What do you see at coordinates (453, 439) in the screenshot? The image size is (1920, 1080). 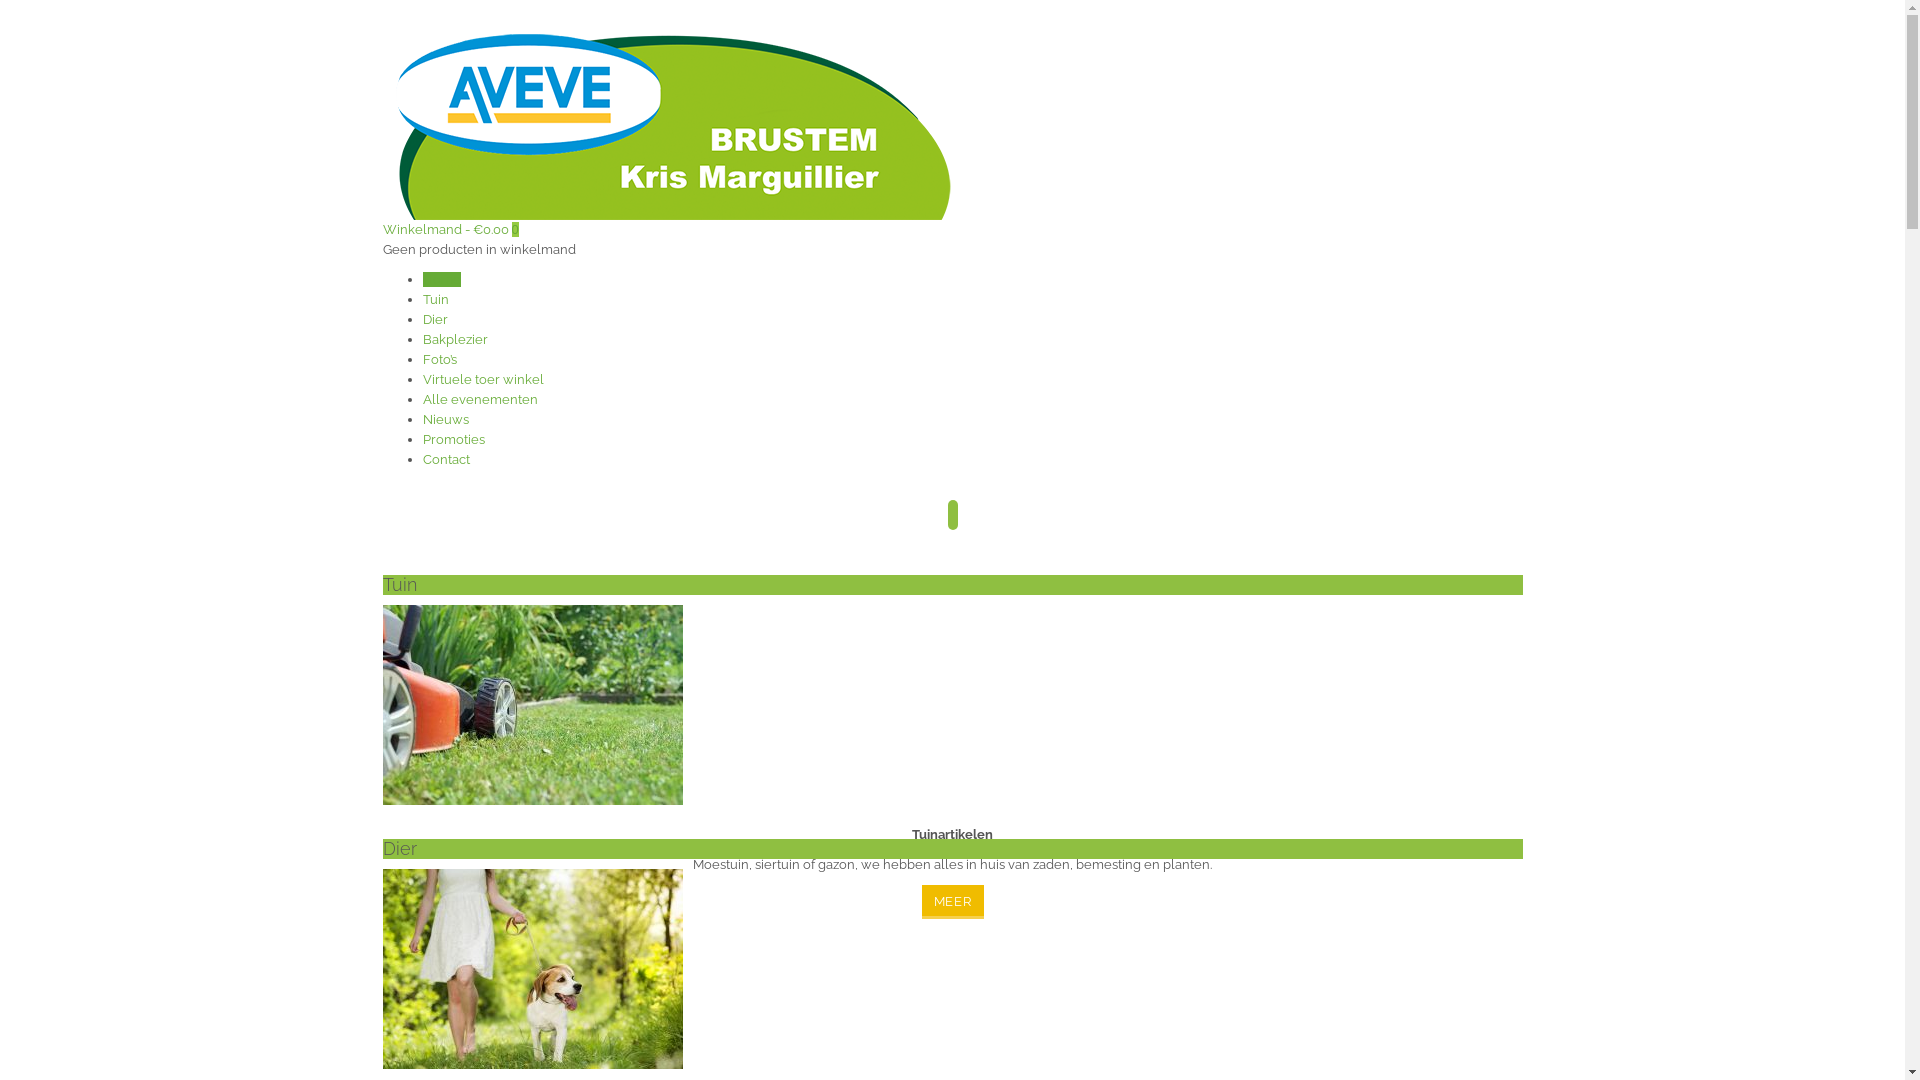 I see `Promoties` at bounding box center [453, 439].